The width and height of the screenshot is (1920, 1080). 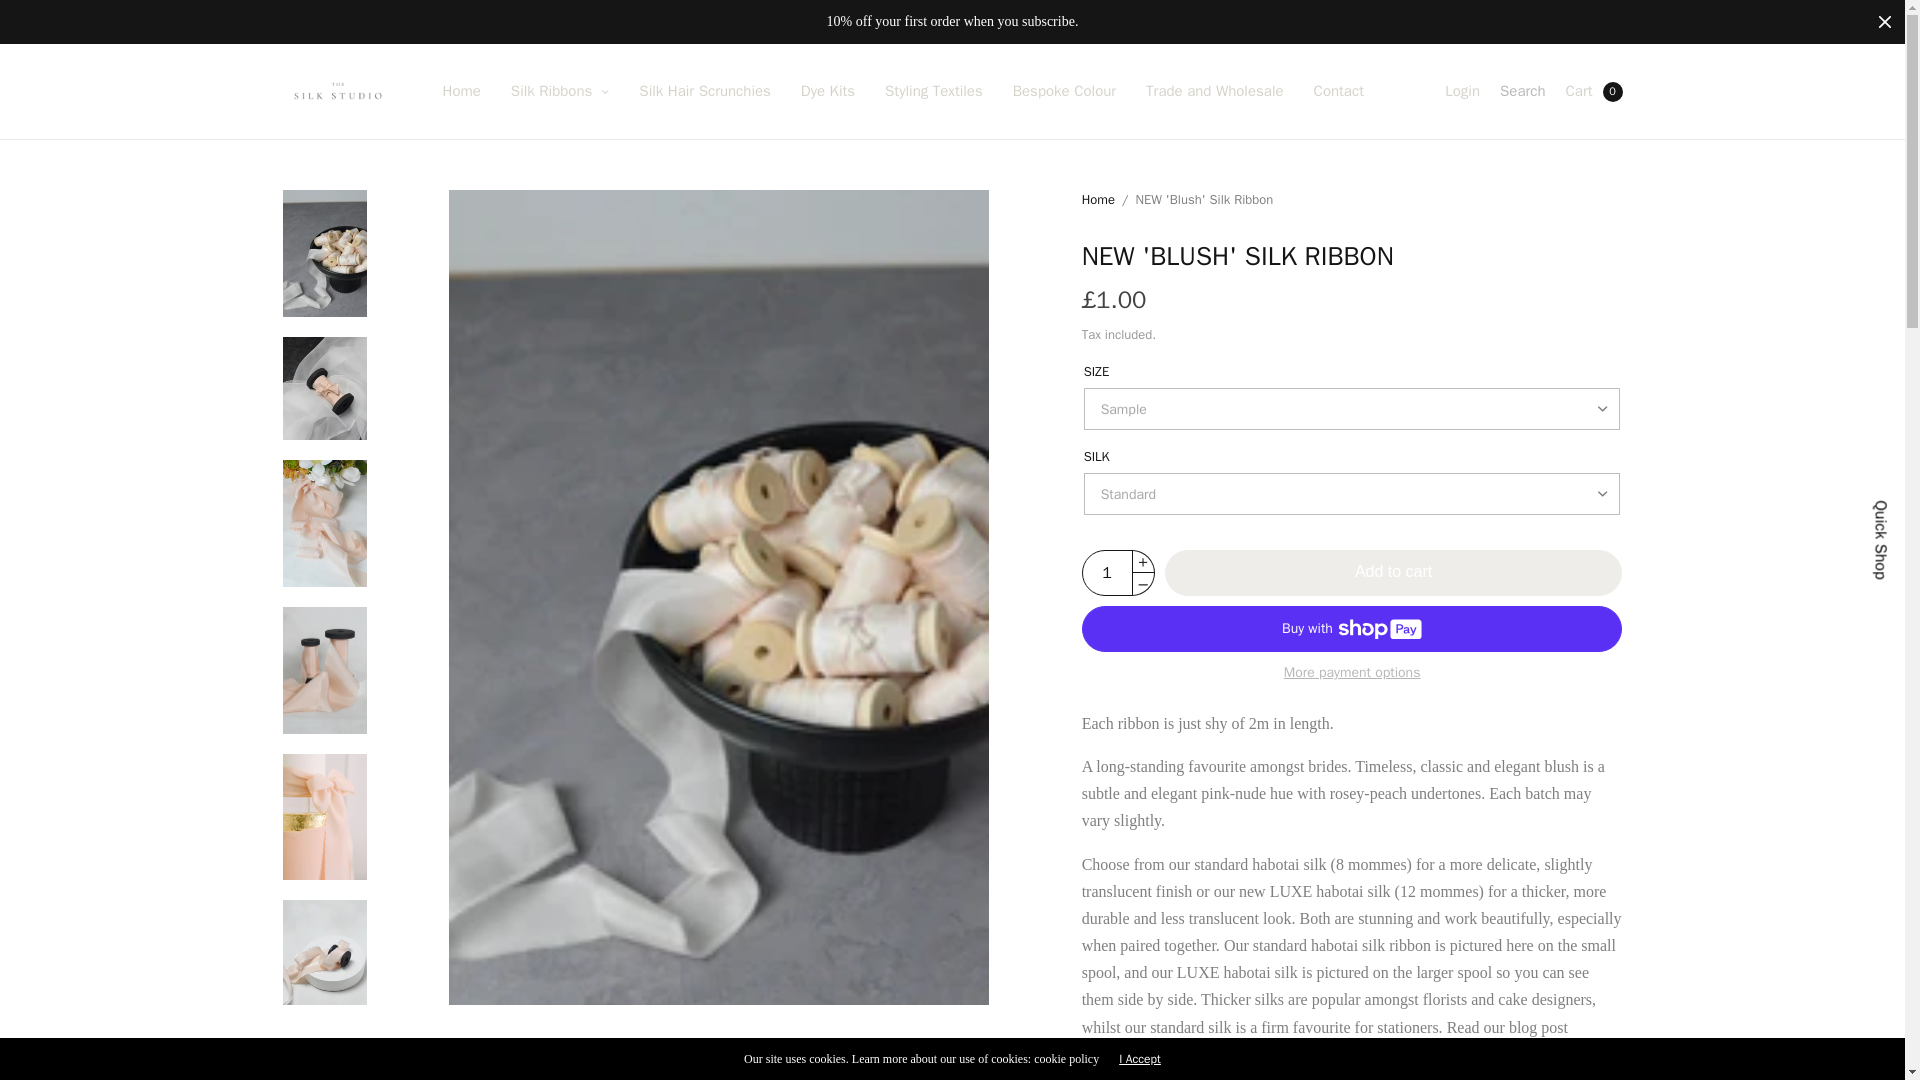 I want to click on Trade and Wholesale, so click(x=1215, y=92).